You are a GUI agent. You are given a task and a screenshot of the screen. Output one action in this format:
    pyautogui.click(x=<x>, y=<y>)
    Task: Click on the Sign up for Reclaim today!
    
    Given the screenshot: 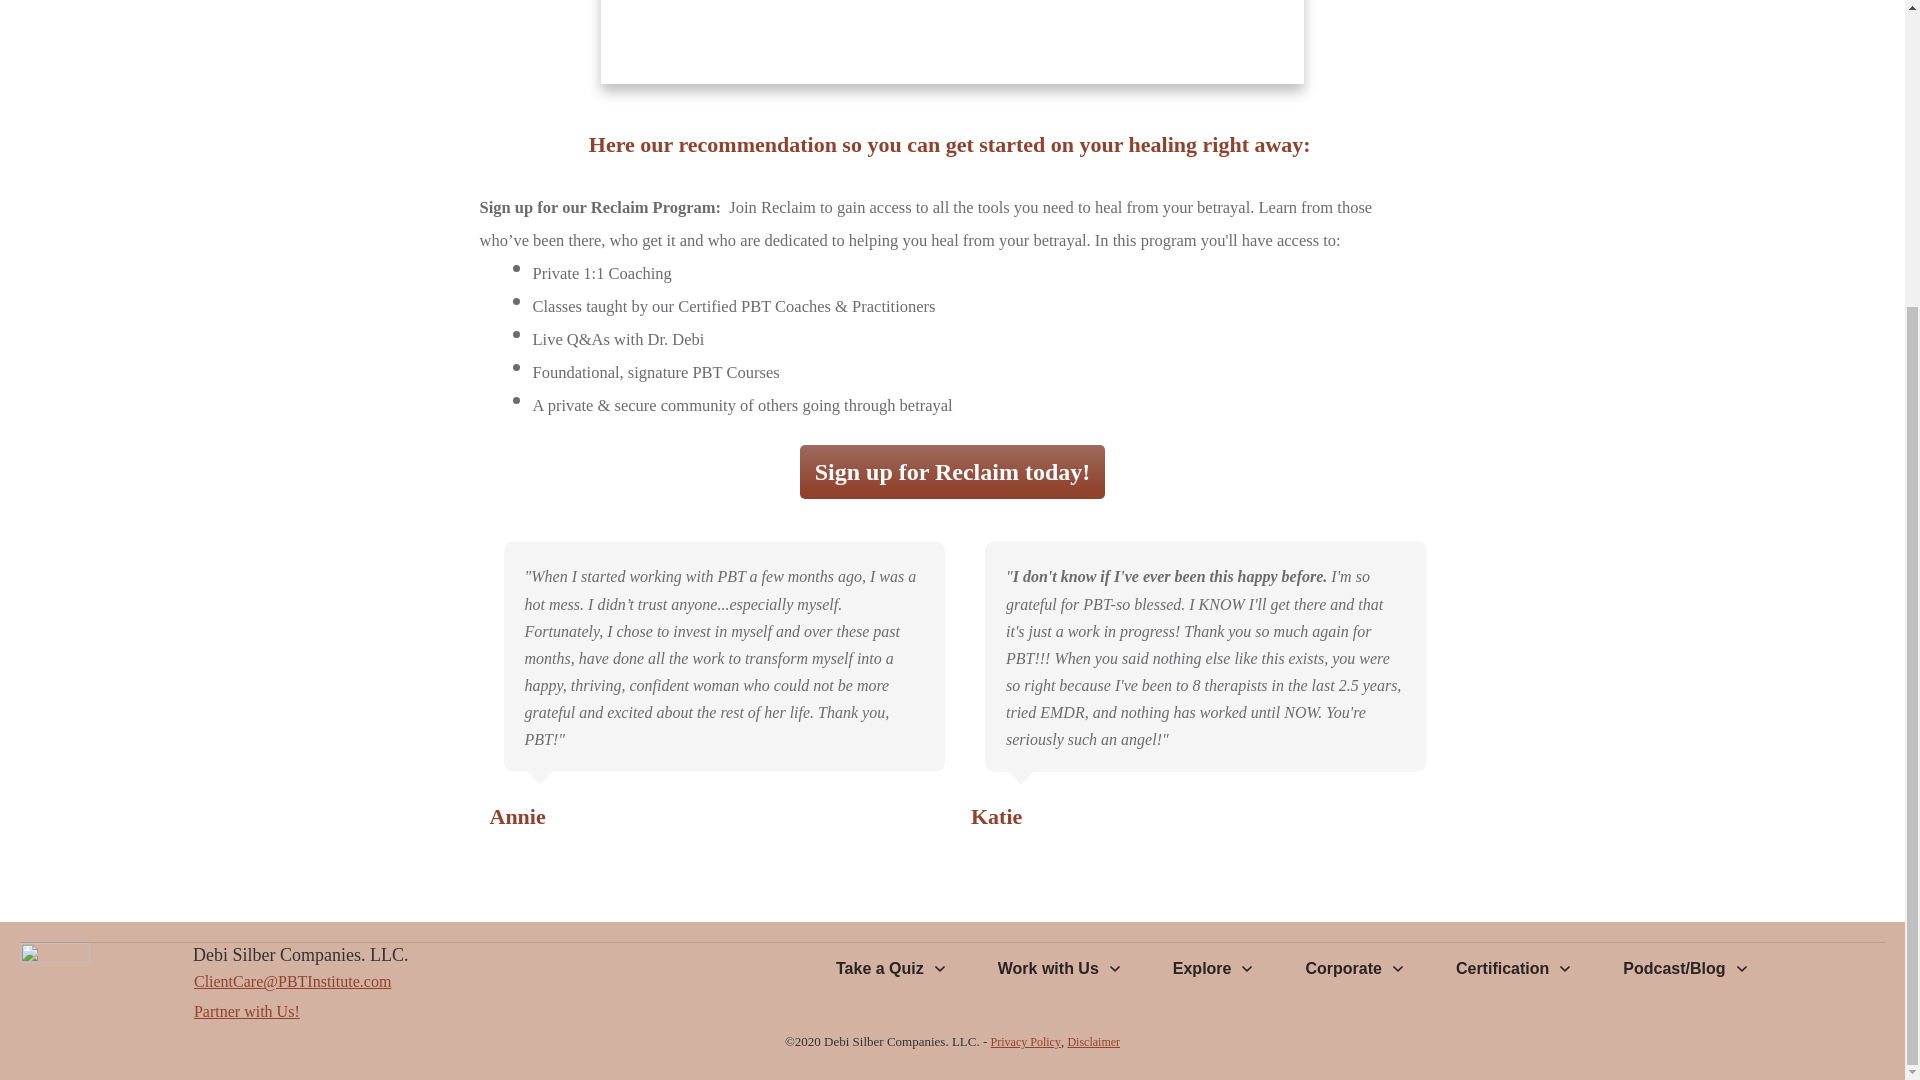 What is the action you would take?
    pyautogui.click(x=952, y=471)
    